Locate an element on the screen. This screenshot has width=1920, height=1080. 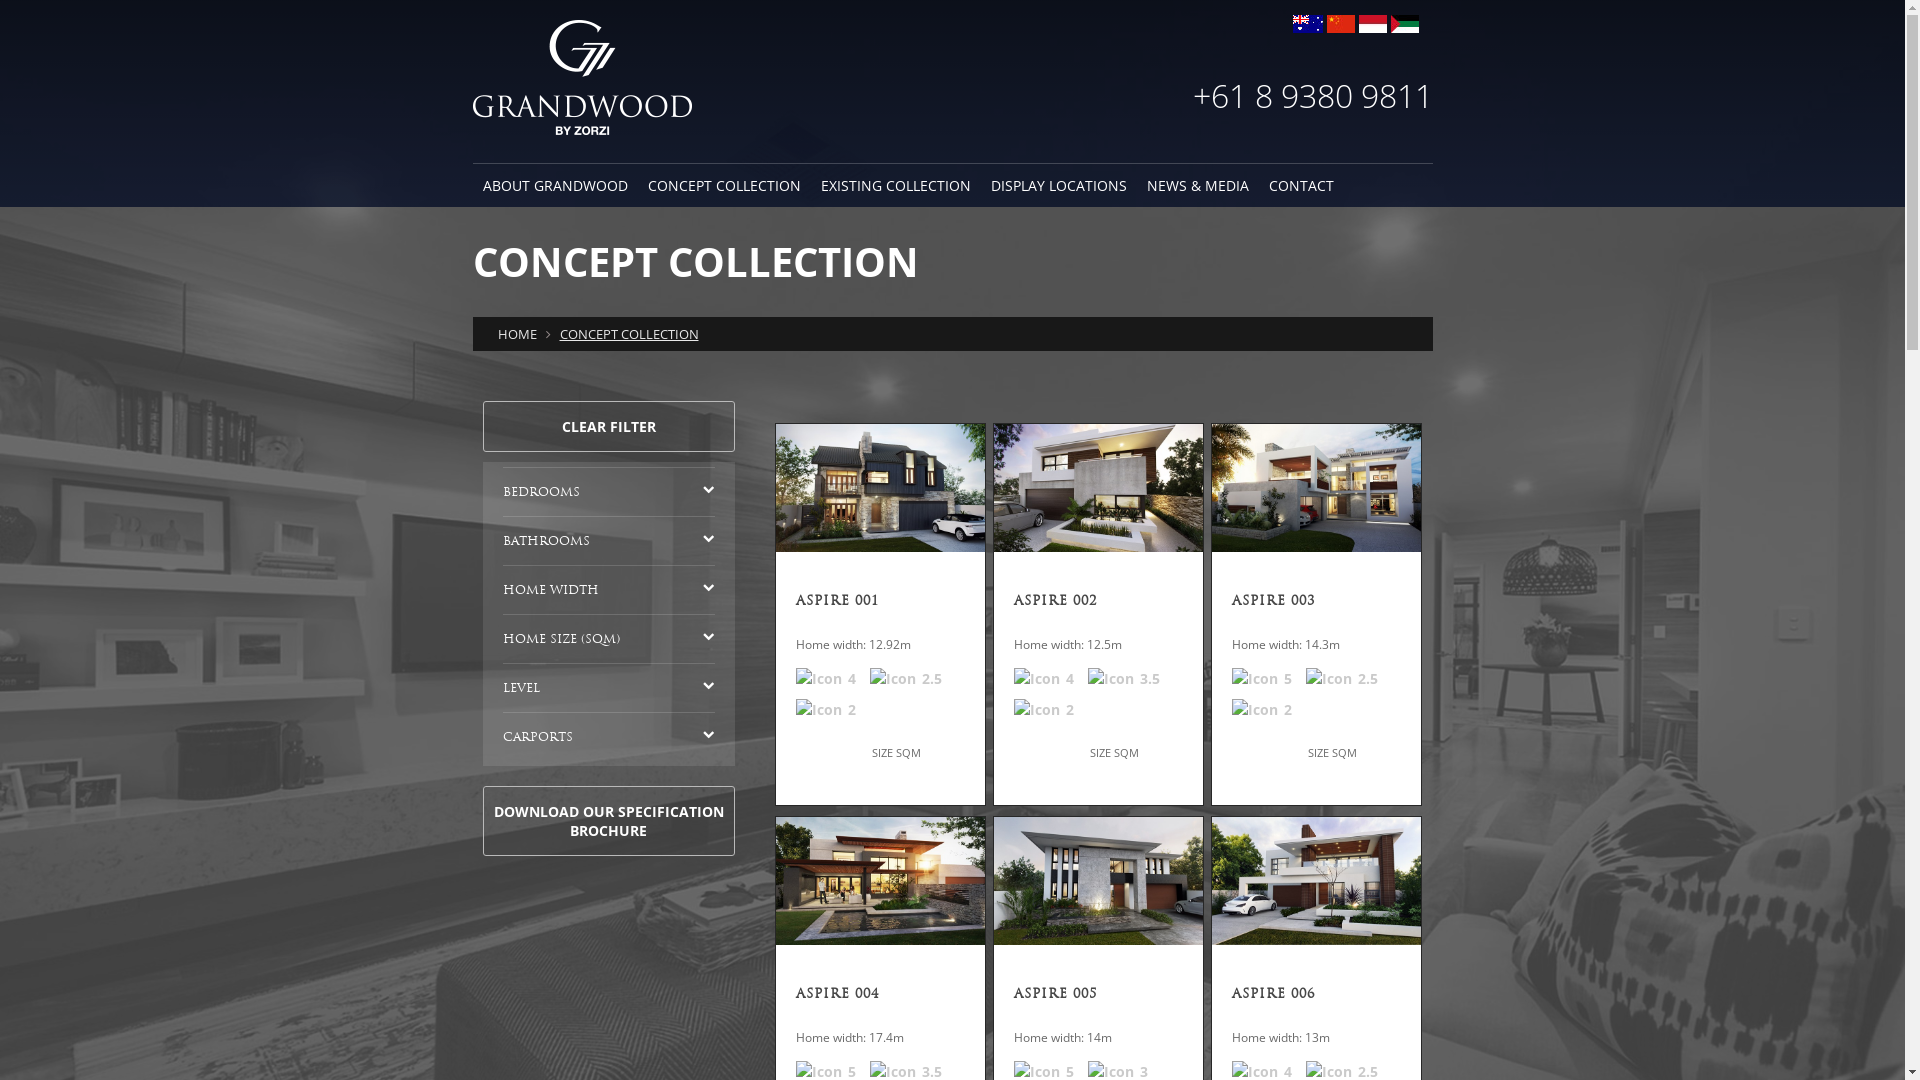
EXISTING COLLECTION is located at coordinates (894, 186).